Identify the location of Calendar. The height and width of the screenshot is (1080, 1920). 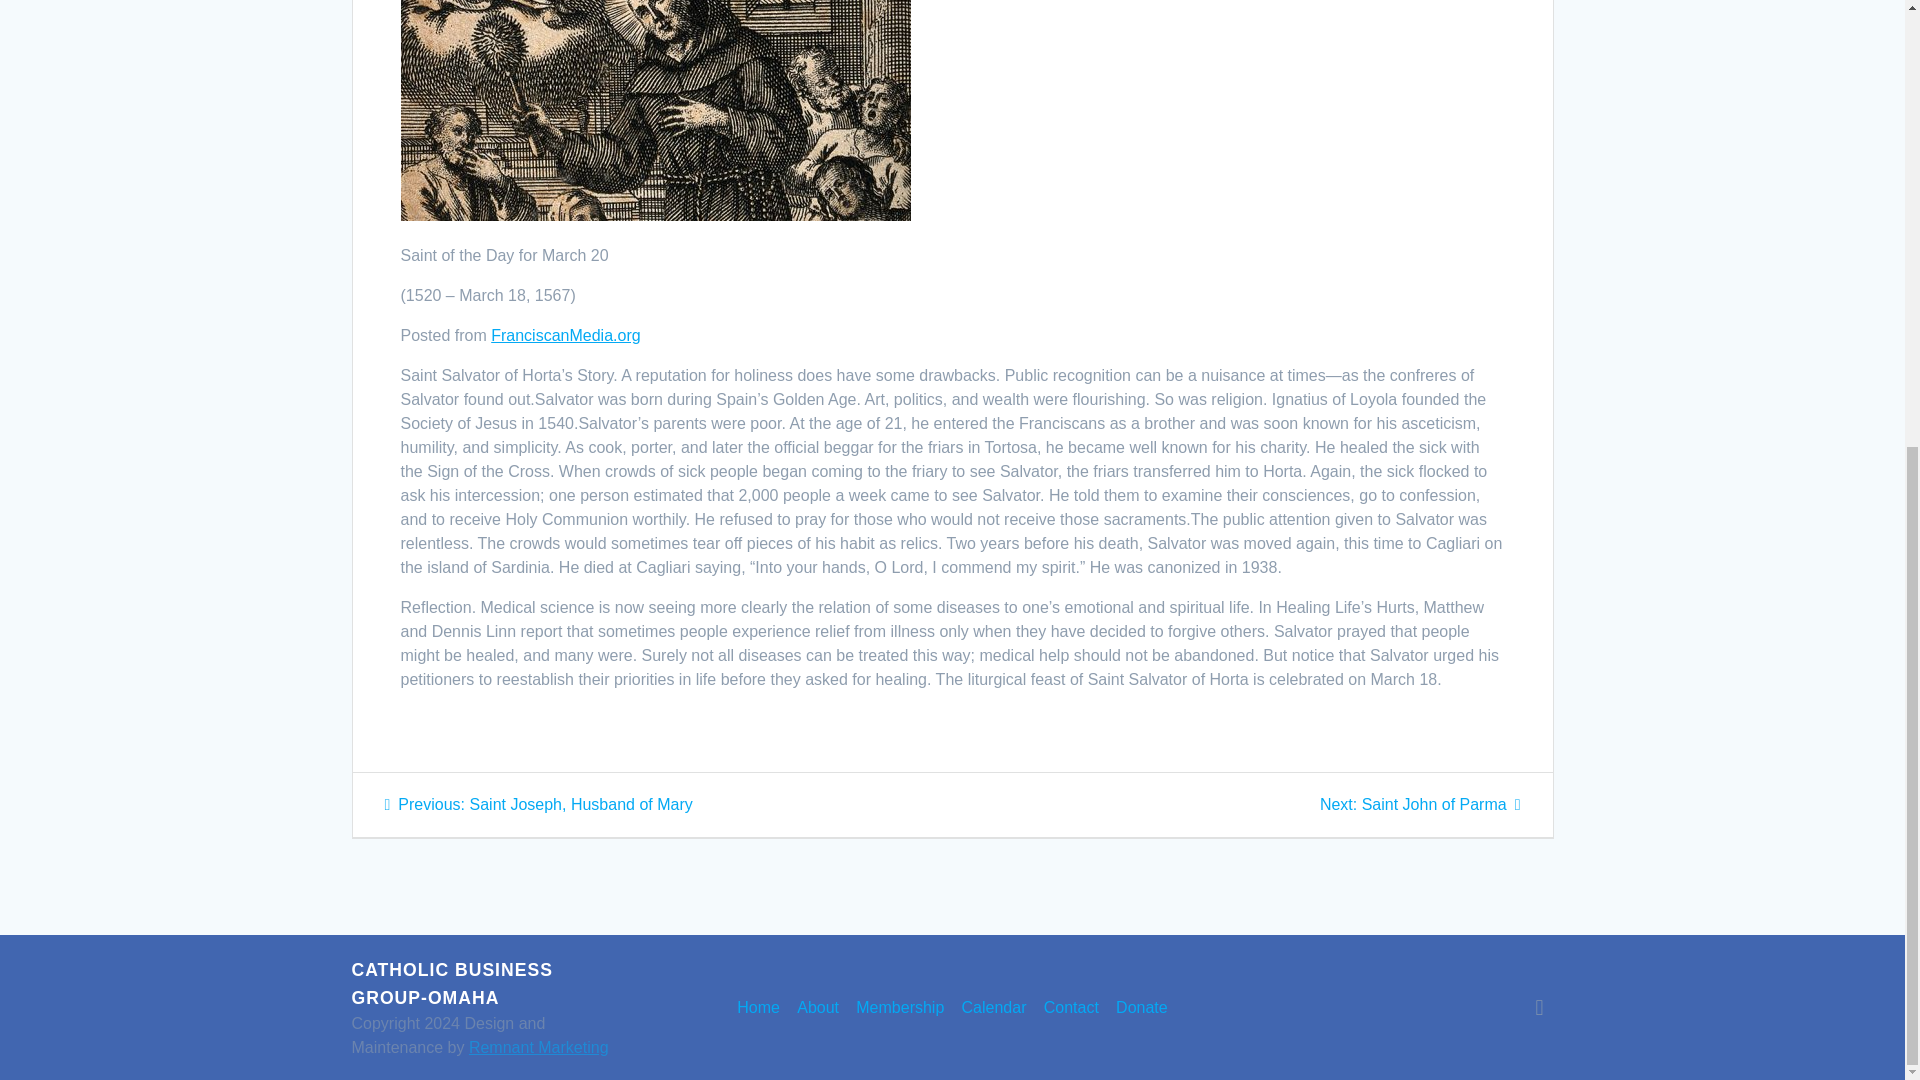
(538, 804).